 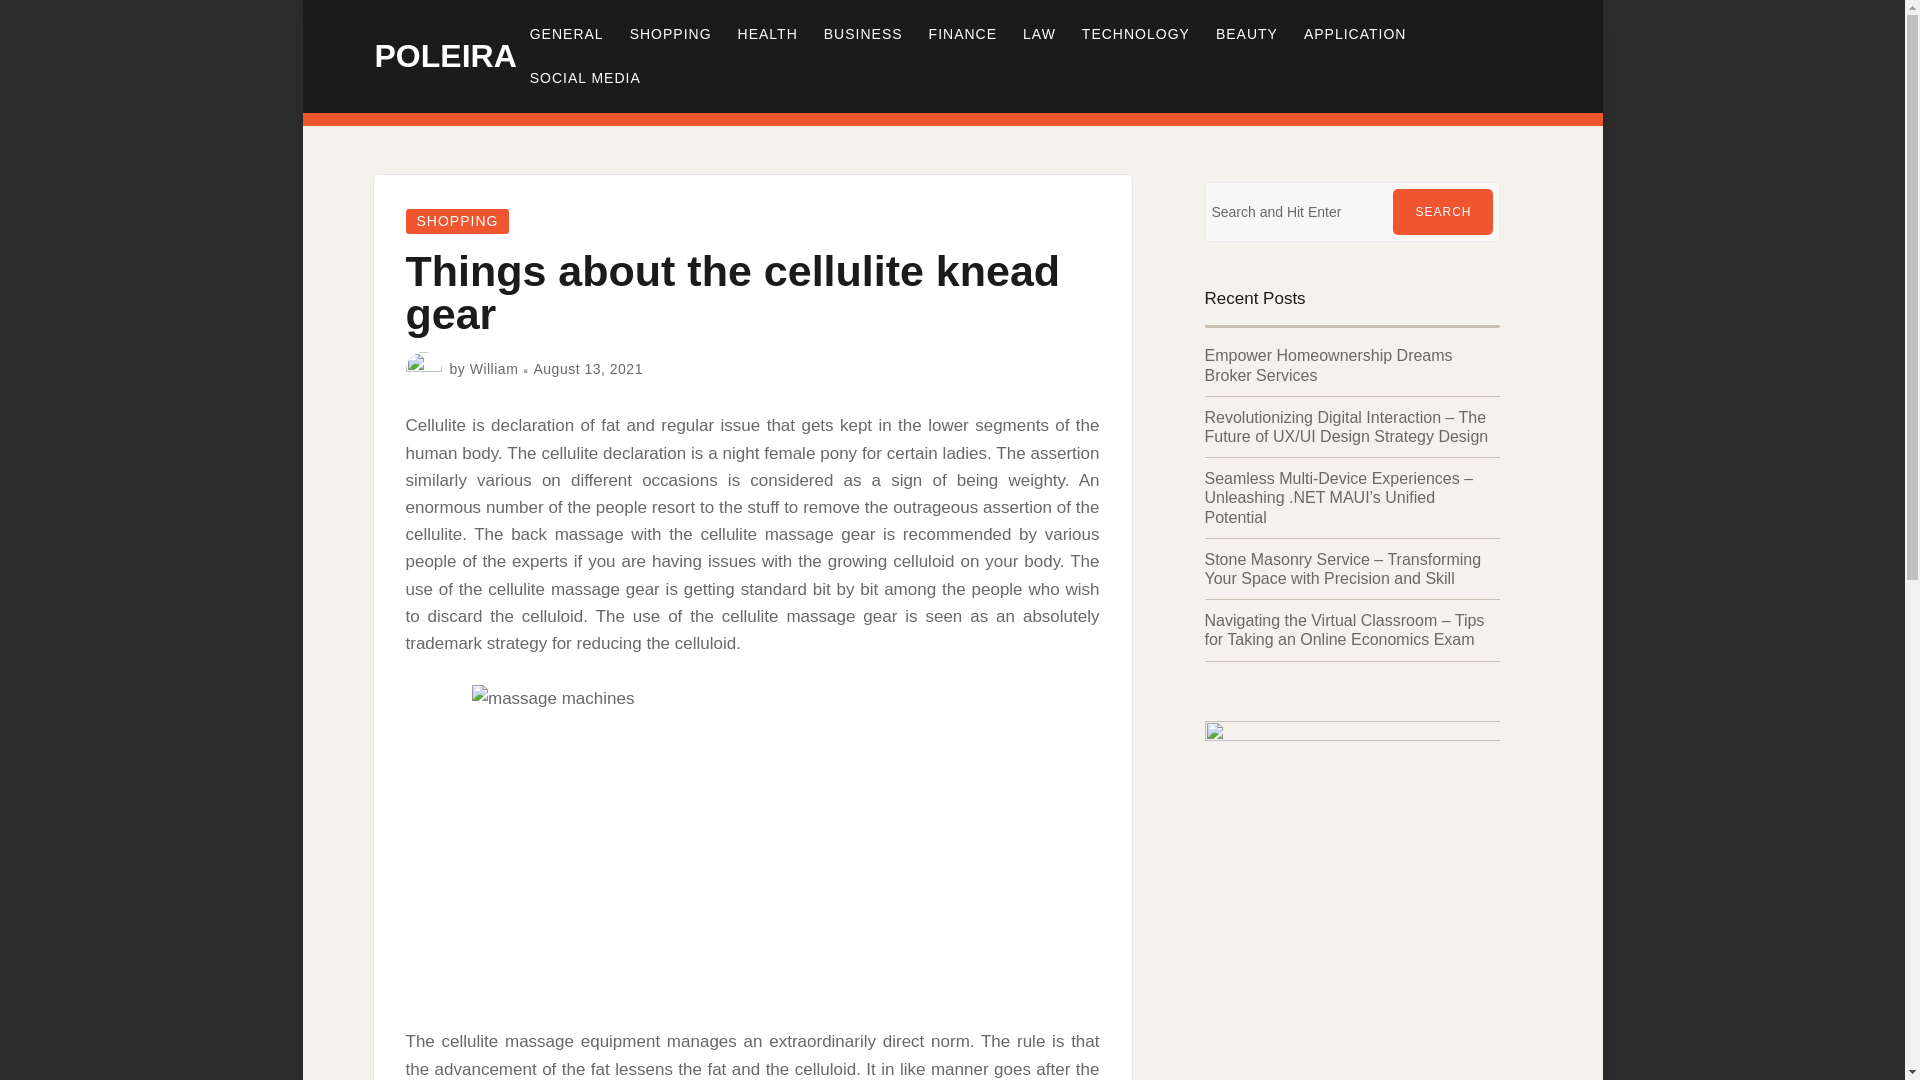 What do you see at coordinates (1355, 34) in the screenshot?
I see `APPLICATION` at bounding box center [1355, 34].